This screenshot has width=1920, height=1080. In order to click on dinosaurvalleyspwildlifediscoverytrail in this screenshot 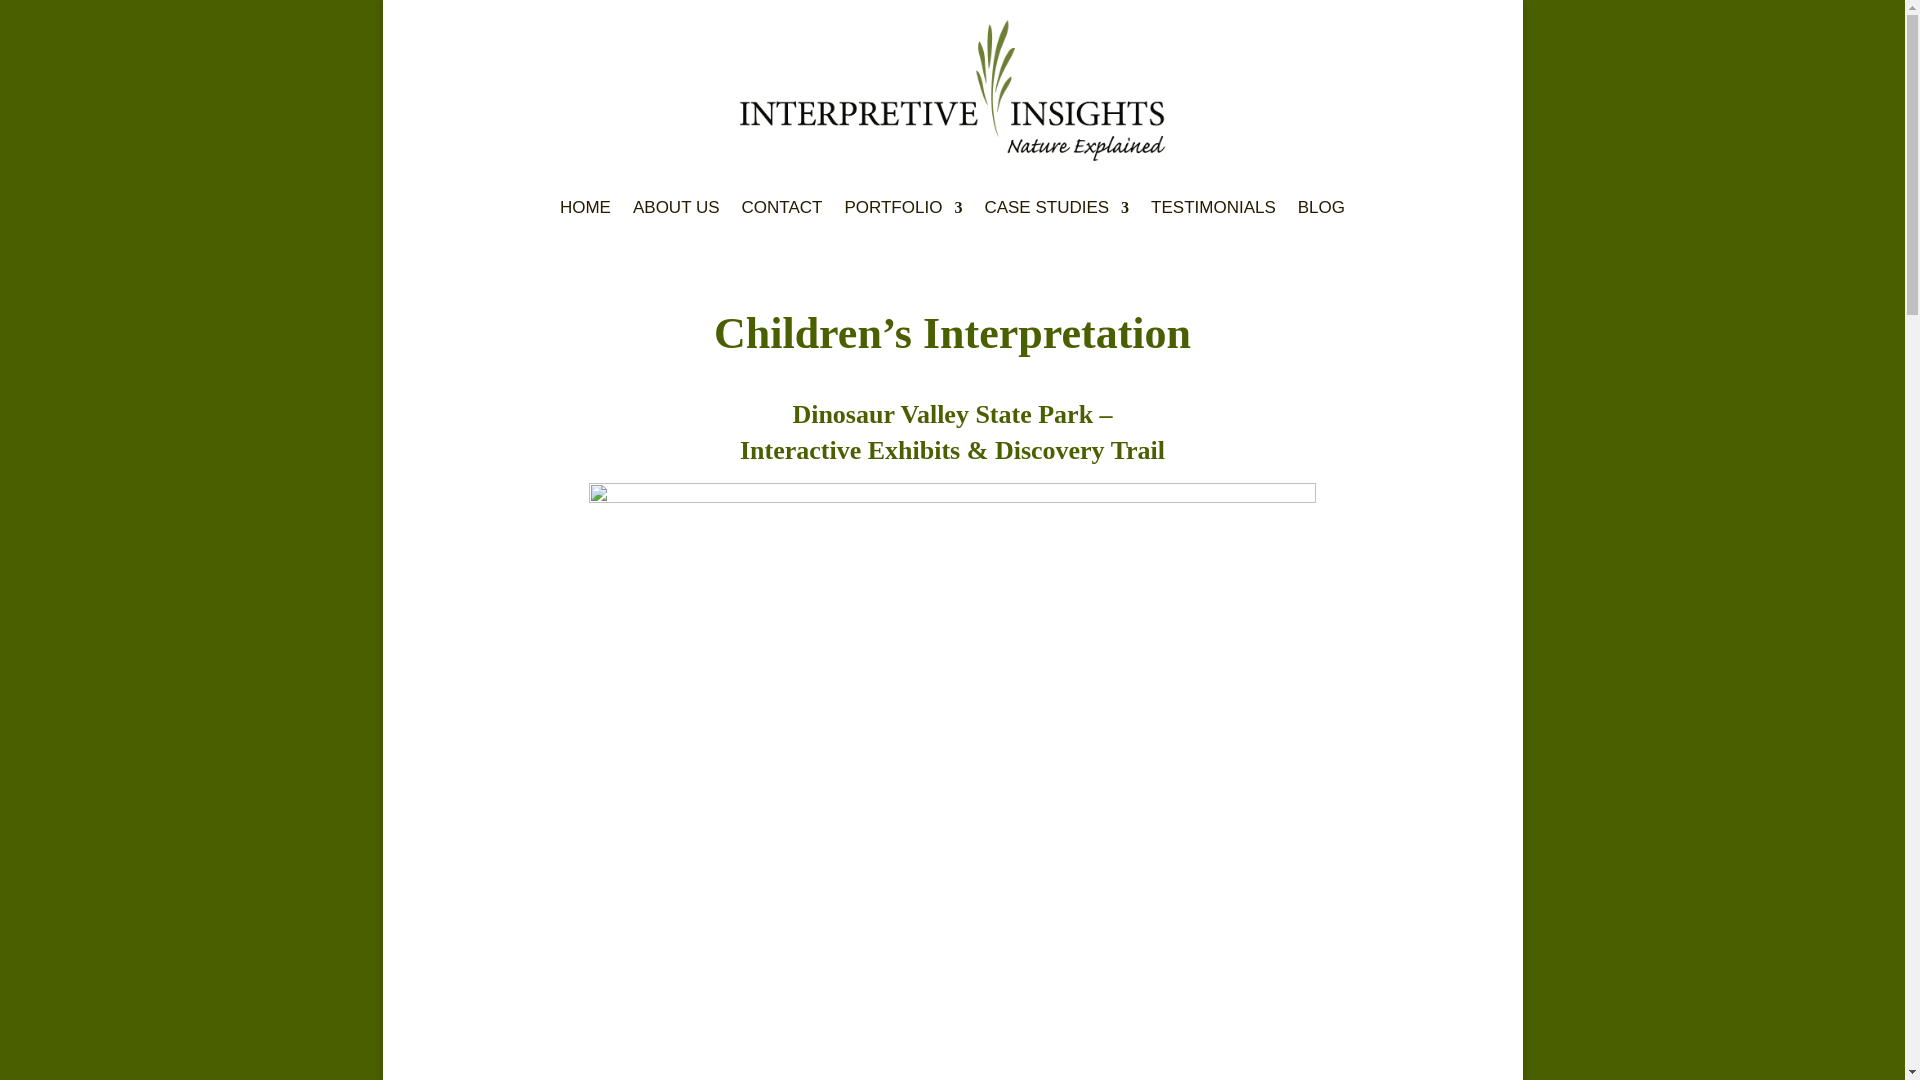, I will do `click(952, 499)`.